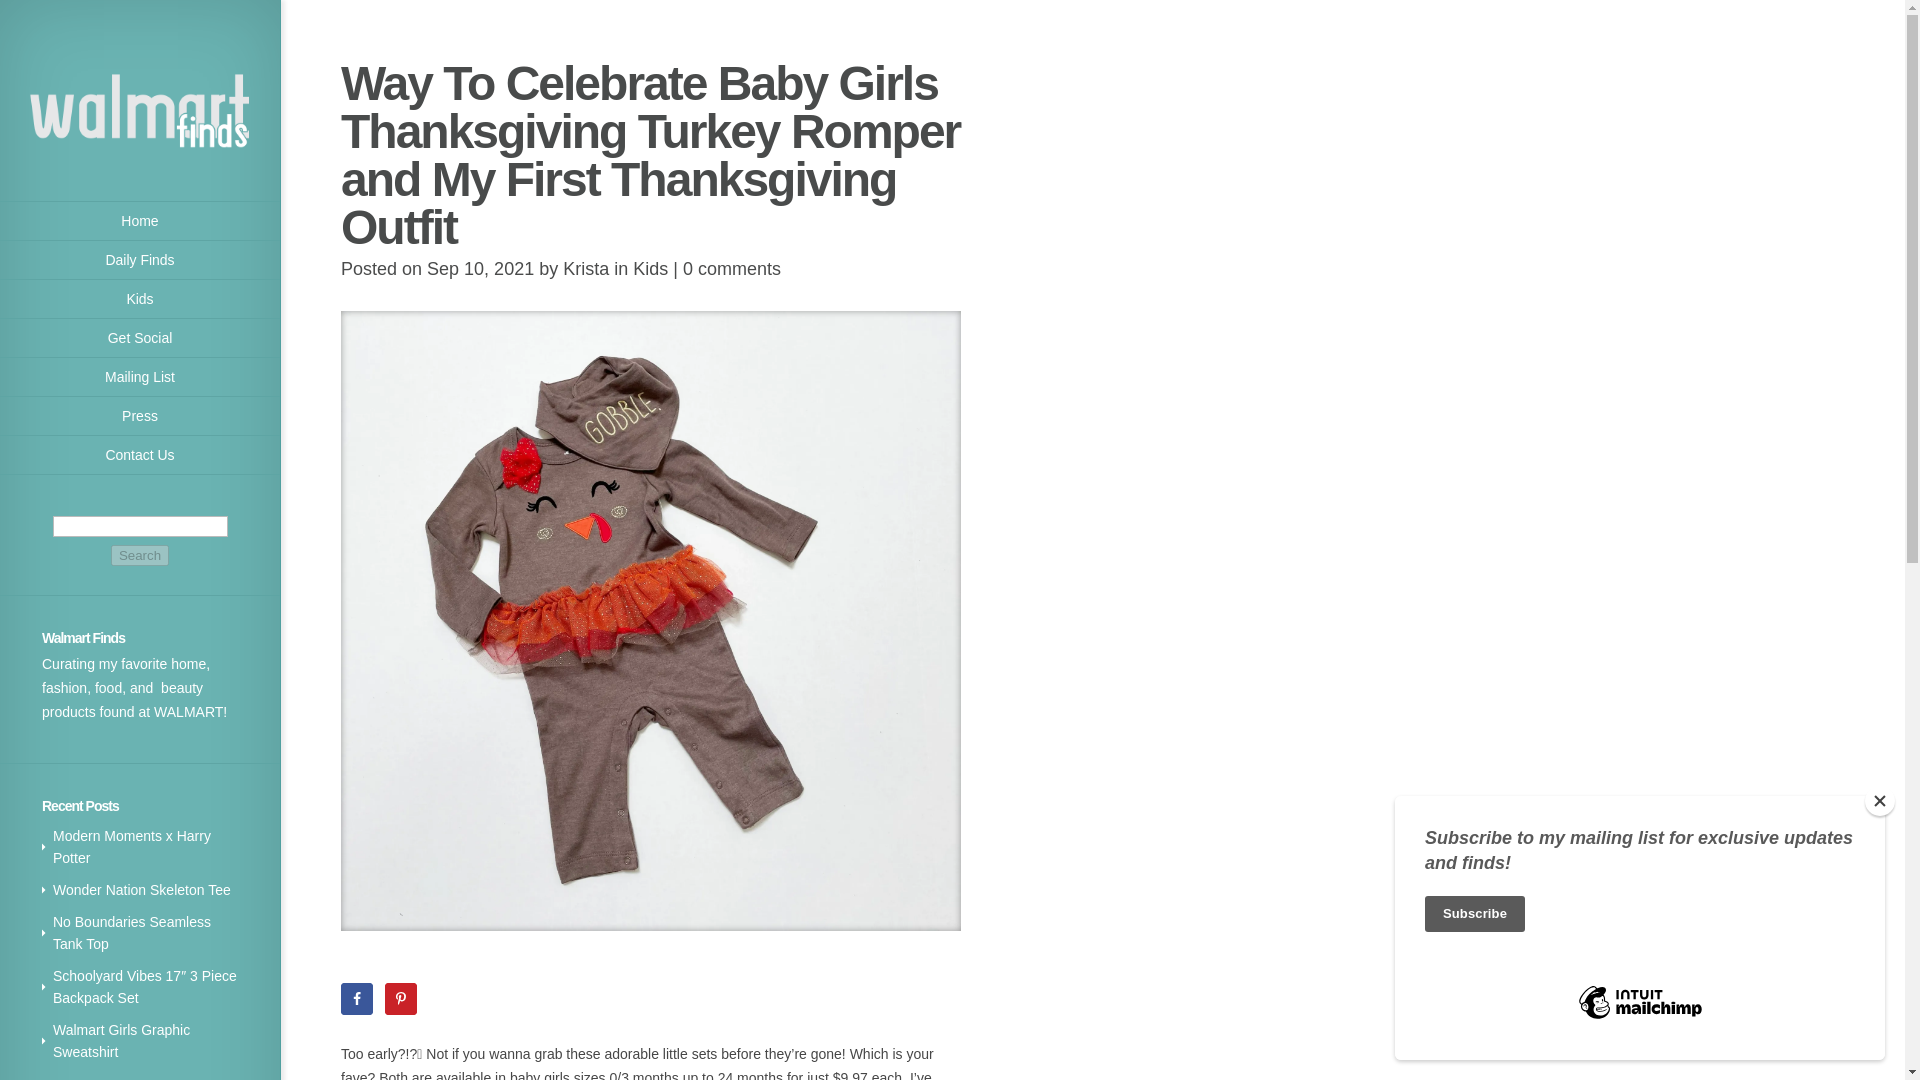  What do you see at coordinates (132, 847) in the screenshot?
I see `Modern Moments x Harry Potter` at bounding box center [132, 847].